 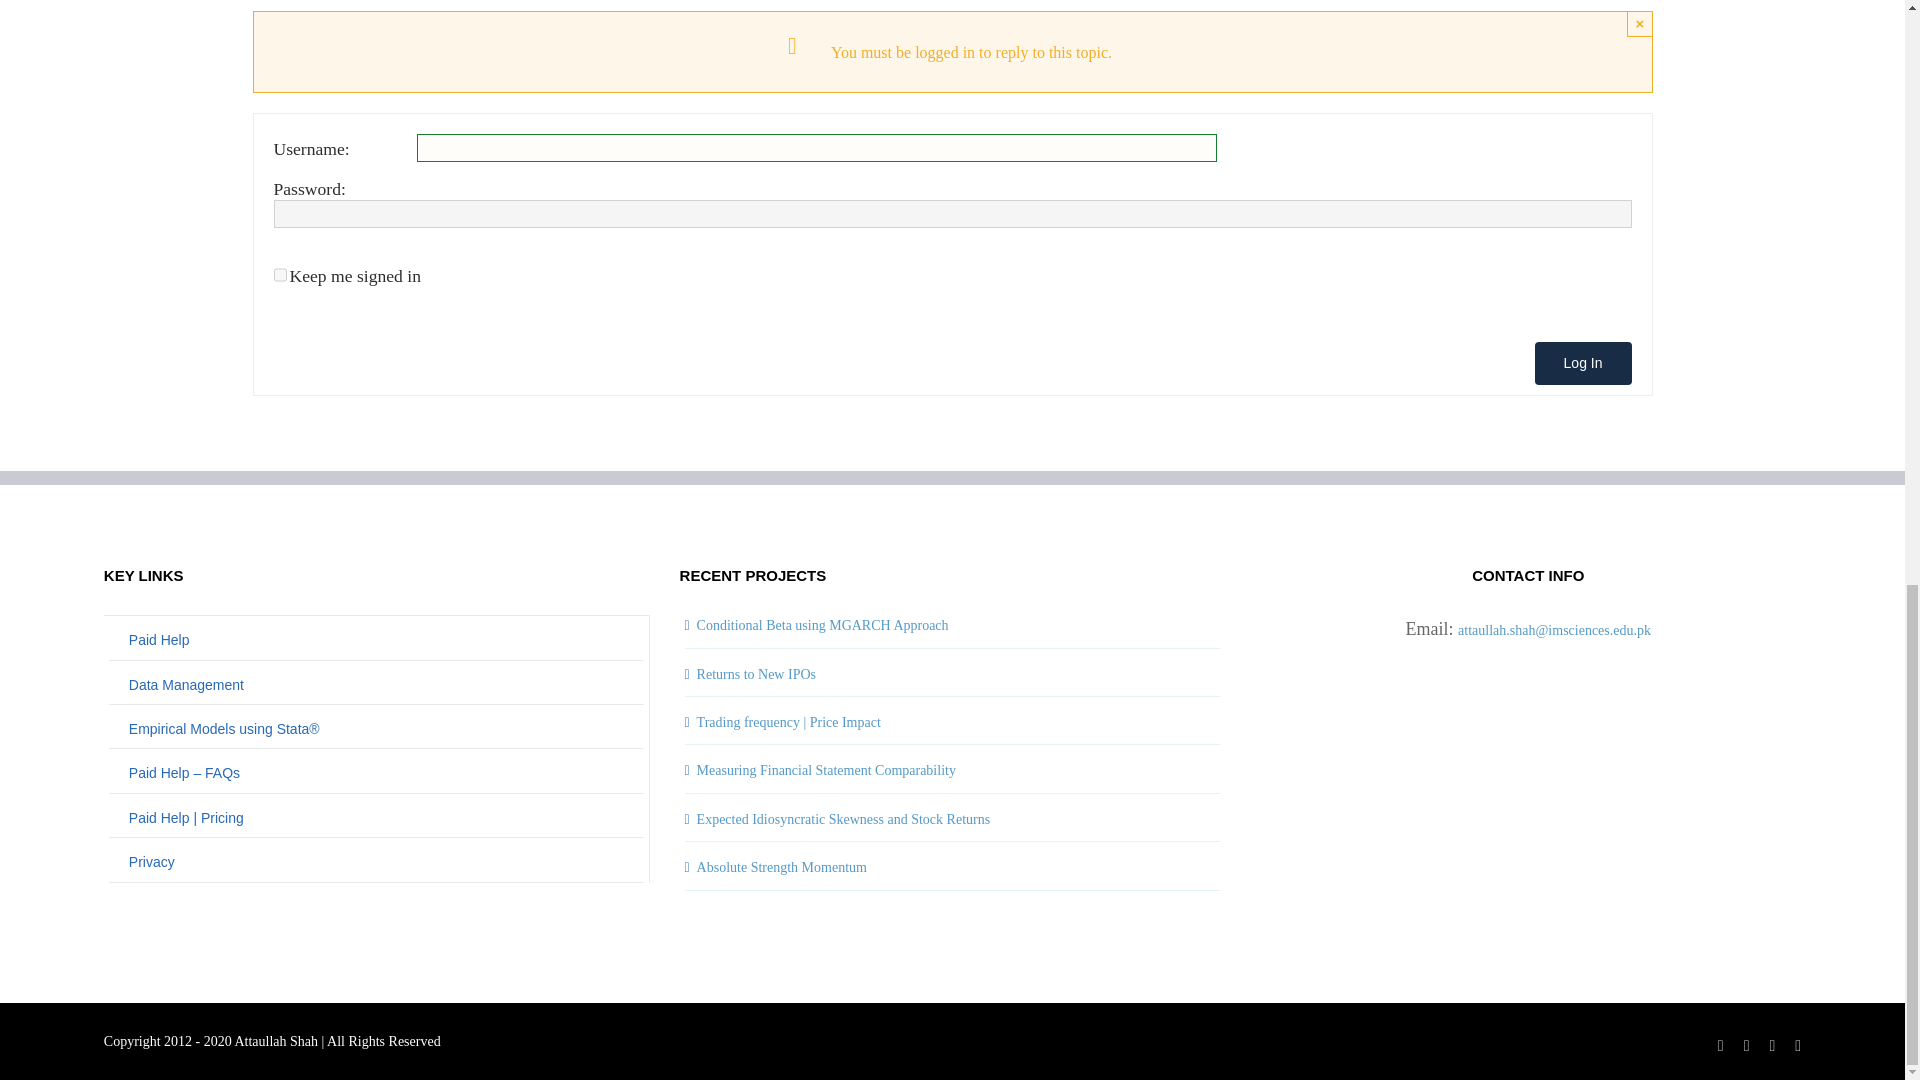 What do you see at coordinates (376, 640) in the screenshot?
I see `Back to Parent Page` at bounding box center [376, 640].